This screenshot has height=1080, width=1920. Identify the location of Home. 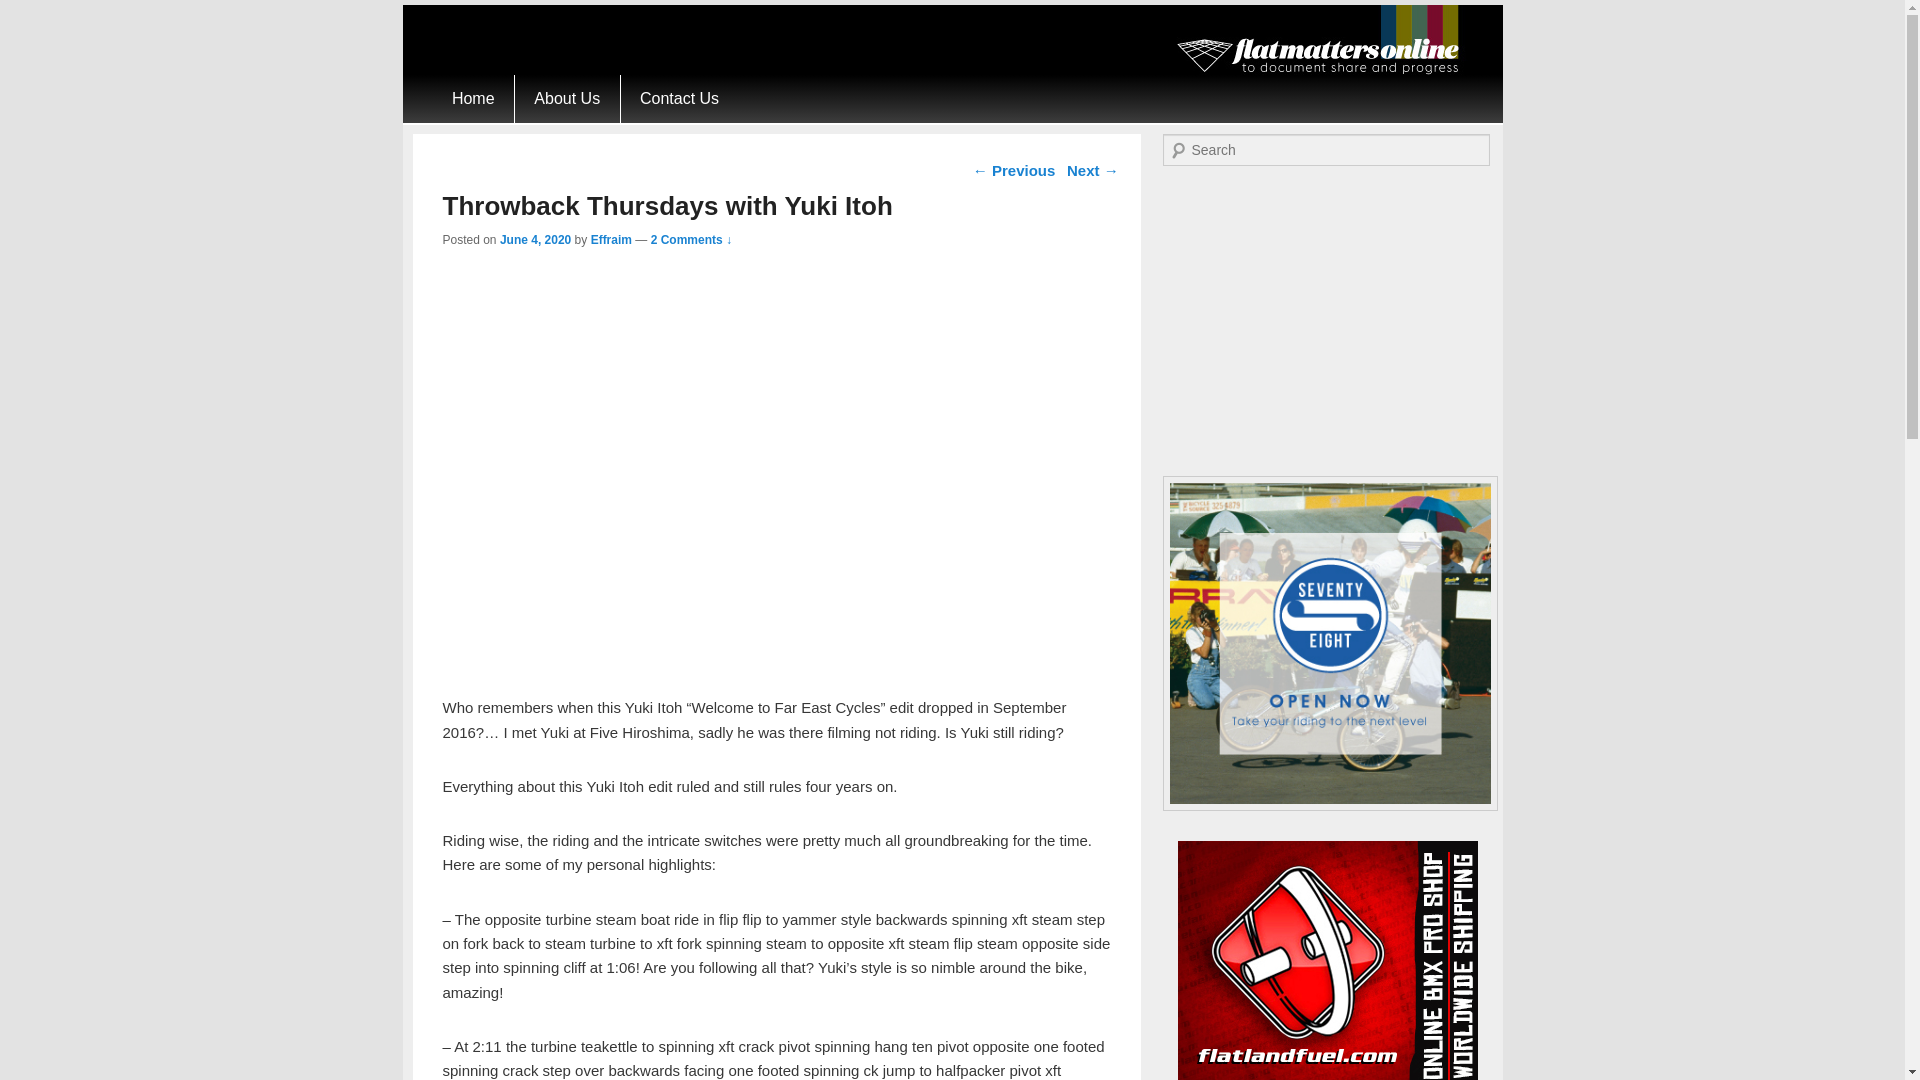
(472, 98).